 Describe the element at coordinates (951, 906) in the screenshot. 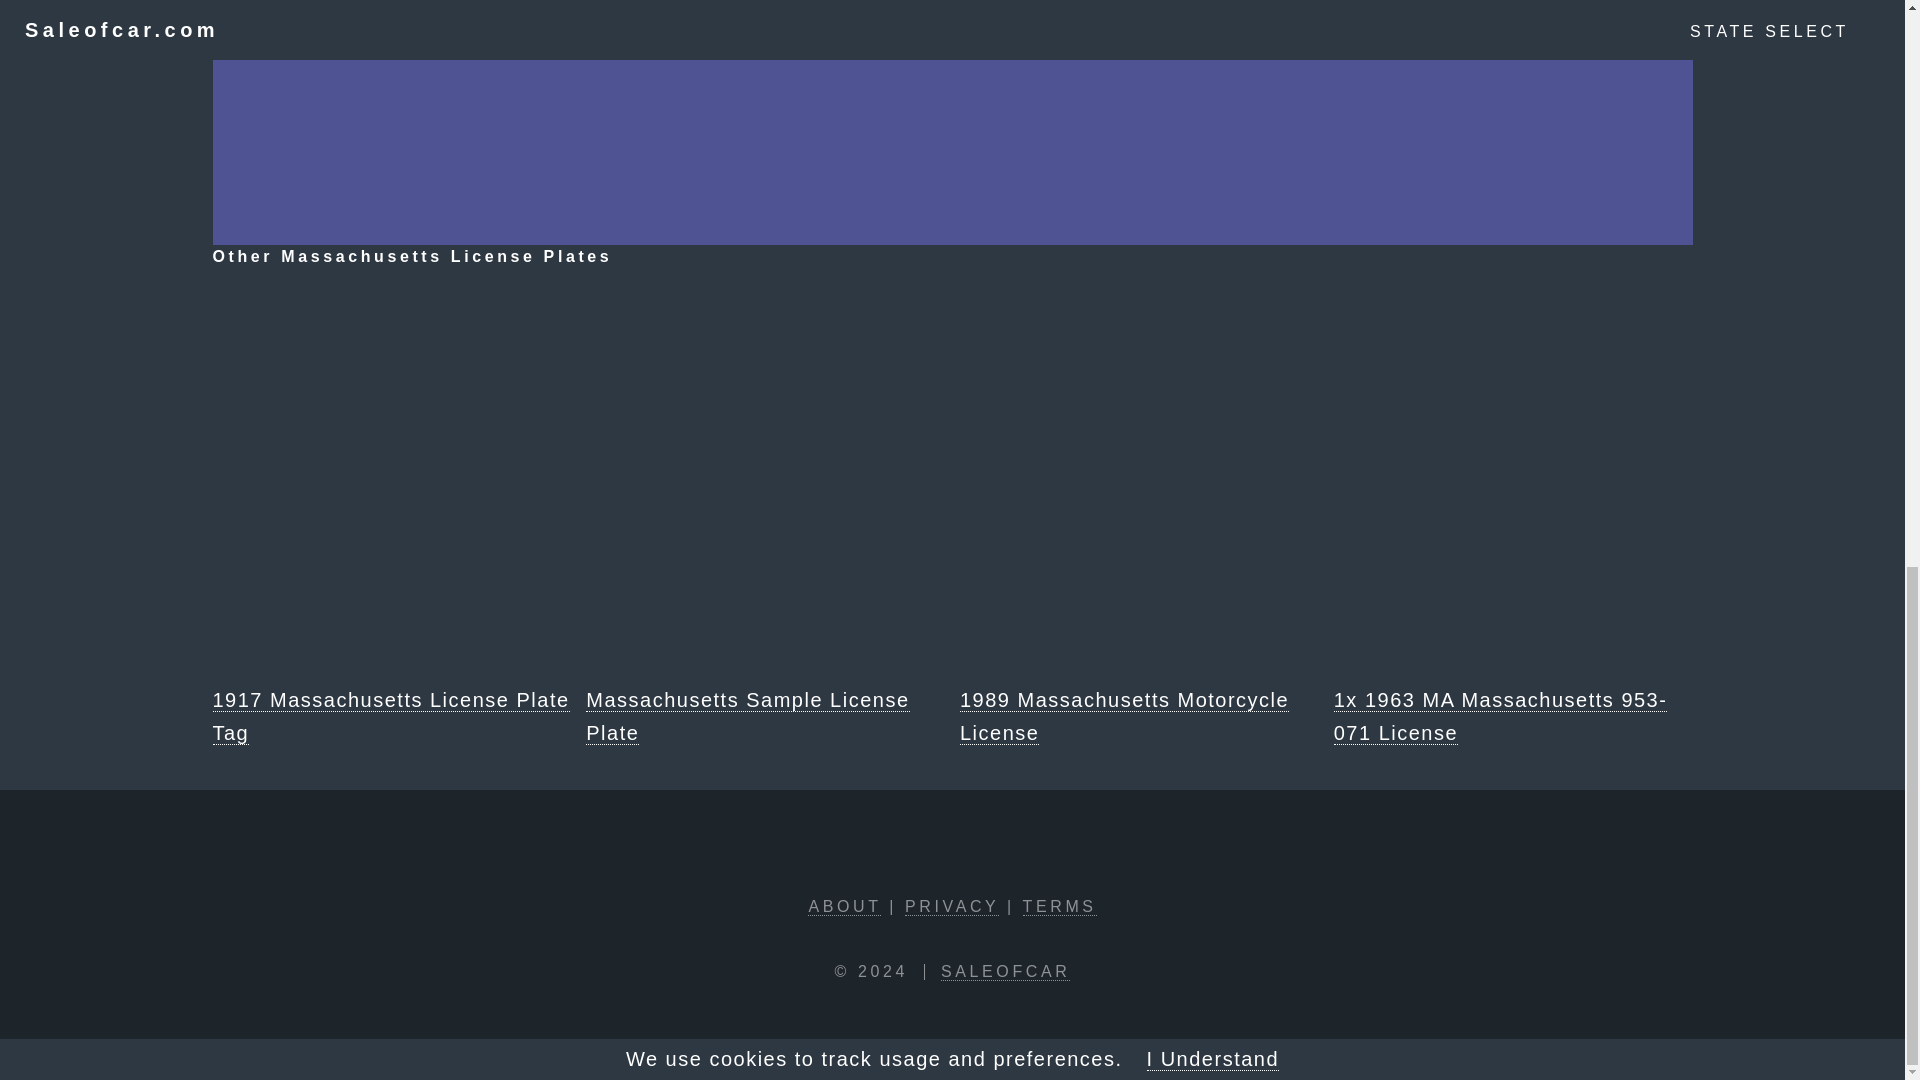

I see `PRIVACY` at that location.